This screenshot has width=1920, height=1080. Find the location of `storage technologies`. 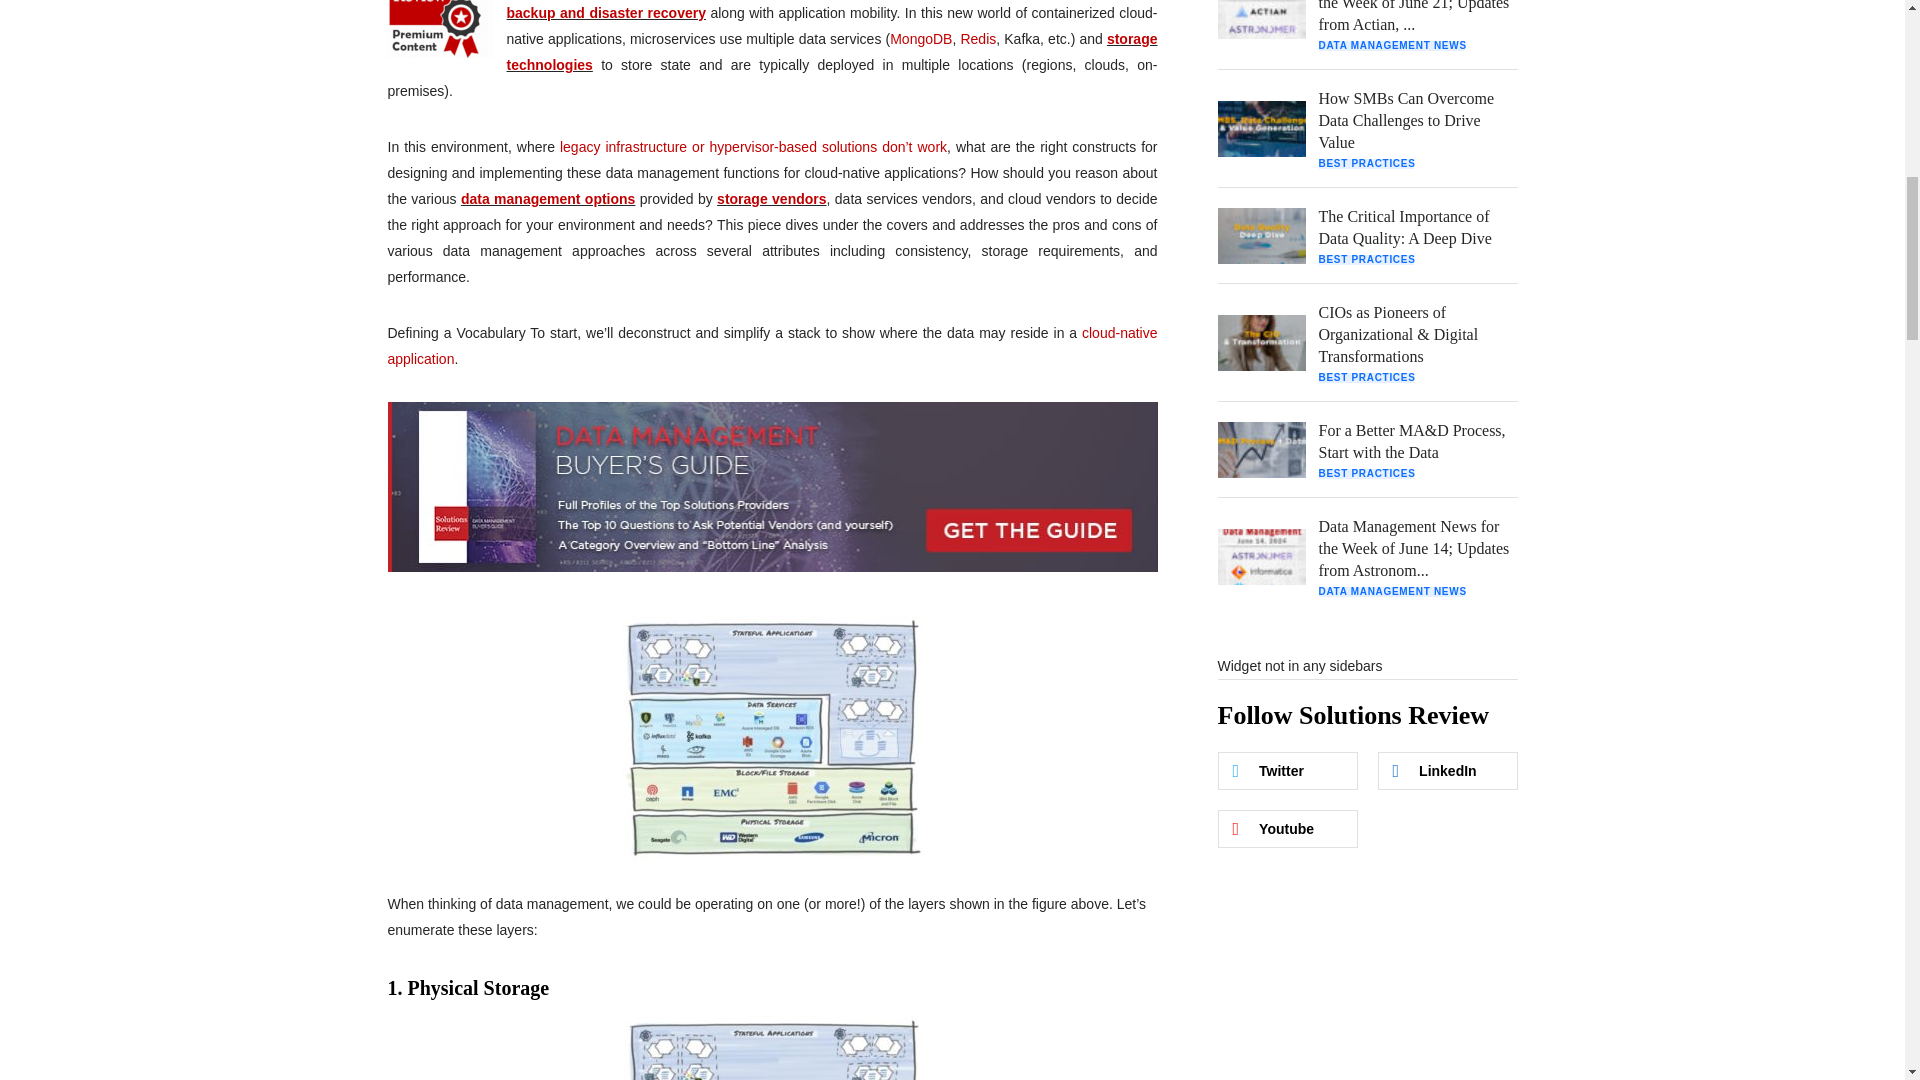

storage technologies is located at coordinates (832, 52).